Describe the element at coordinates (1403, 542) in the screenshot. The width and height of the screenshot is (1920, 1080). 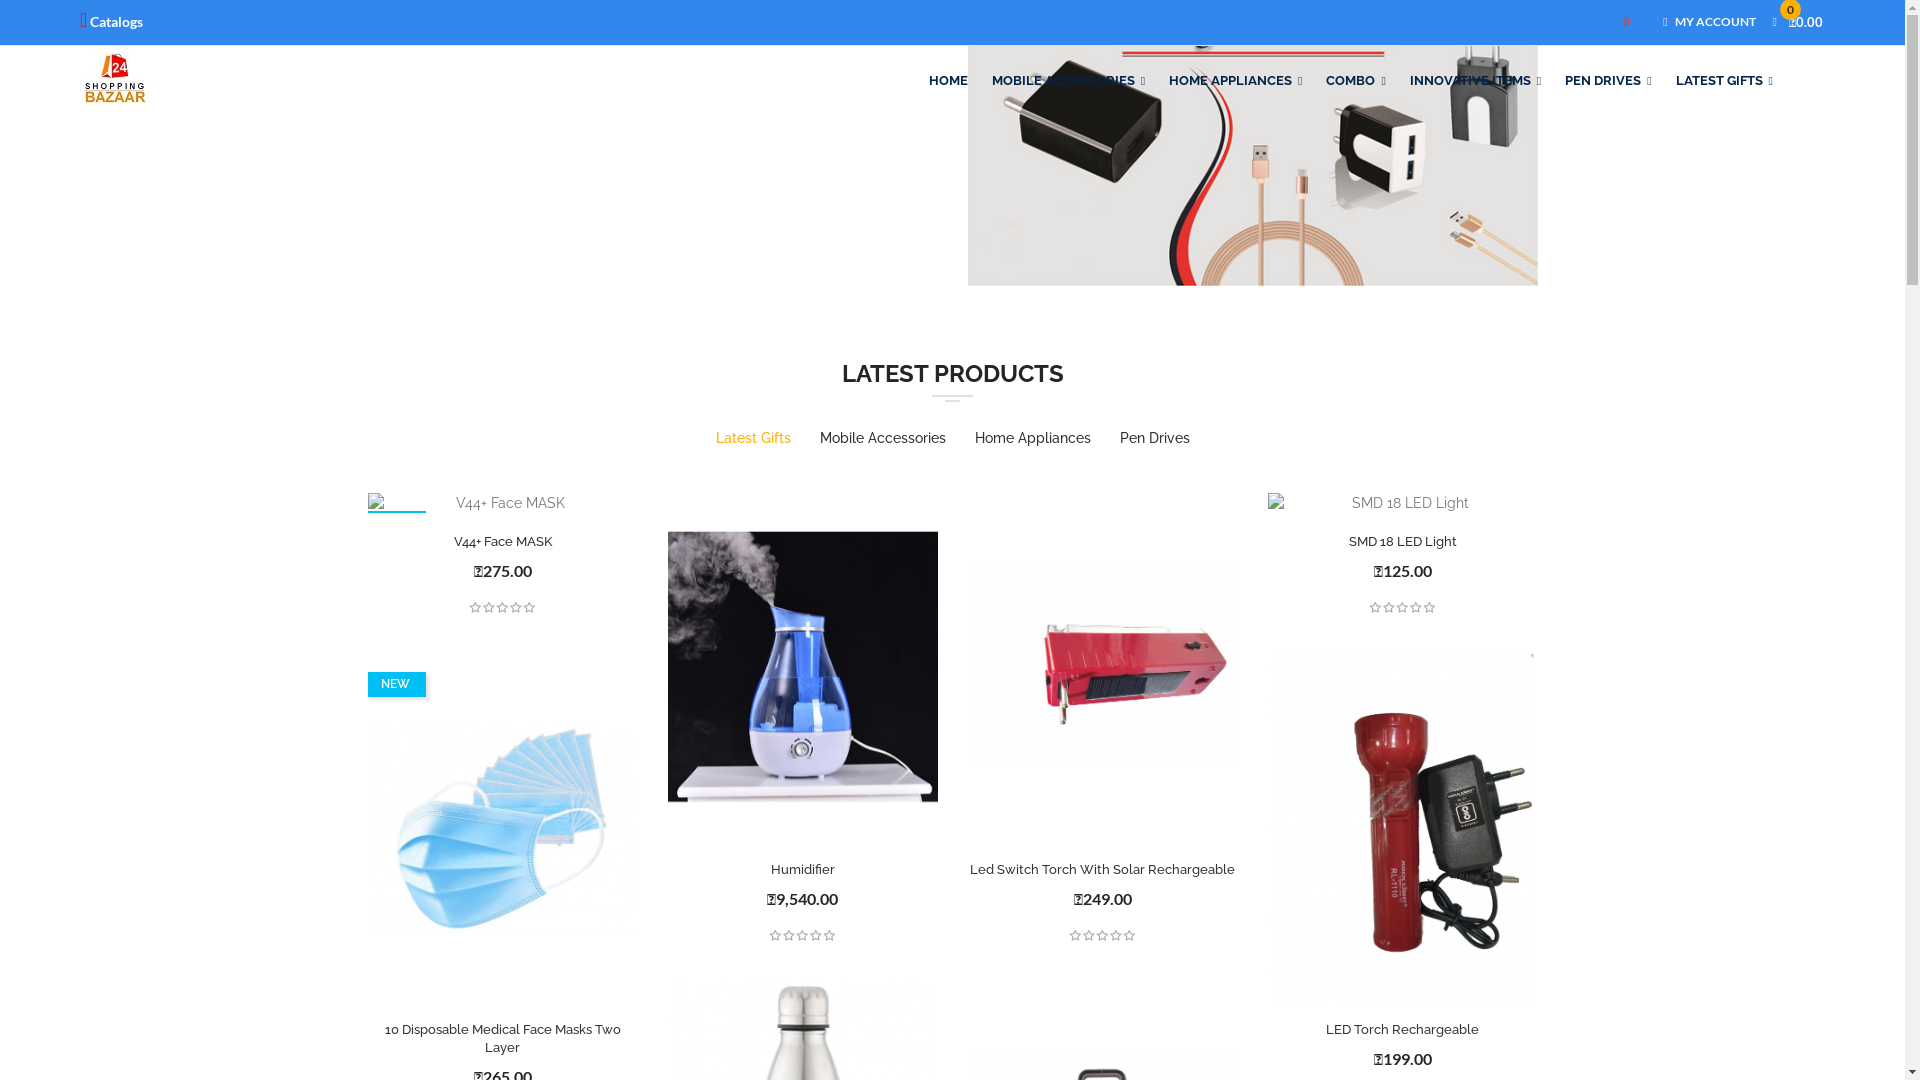
I see `SMD 18 LED Light` at that location.